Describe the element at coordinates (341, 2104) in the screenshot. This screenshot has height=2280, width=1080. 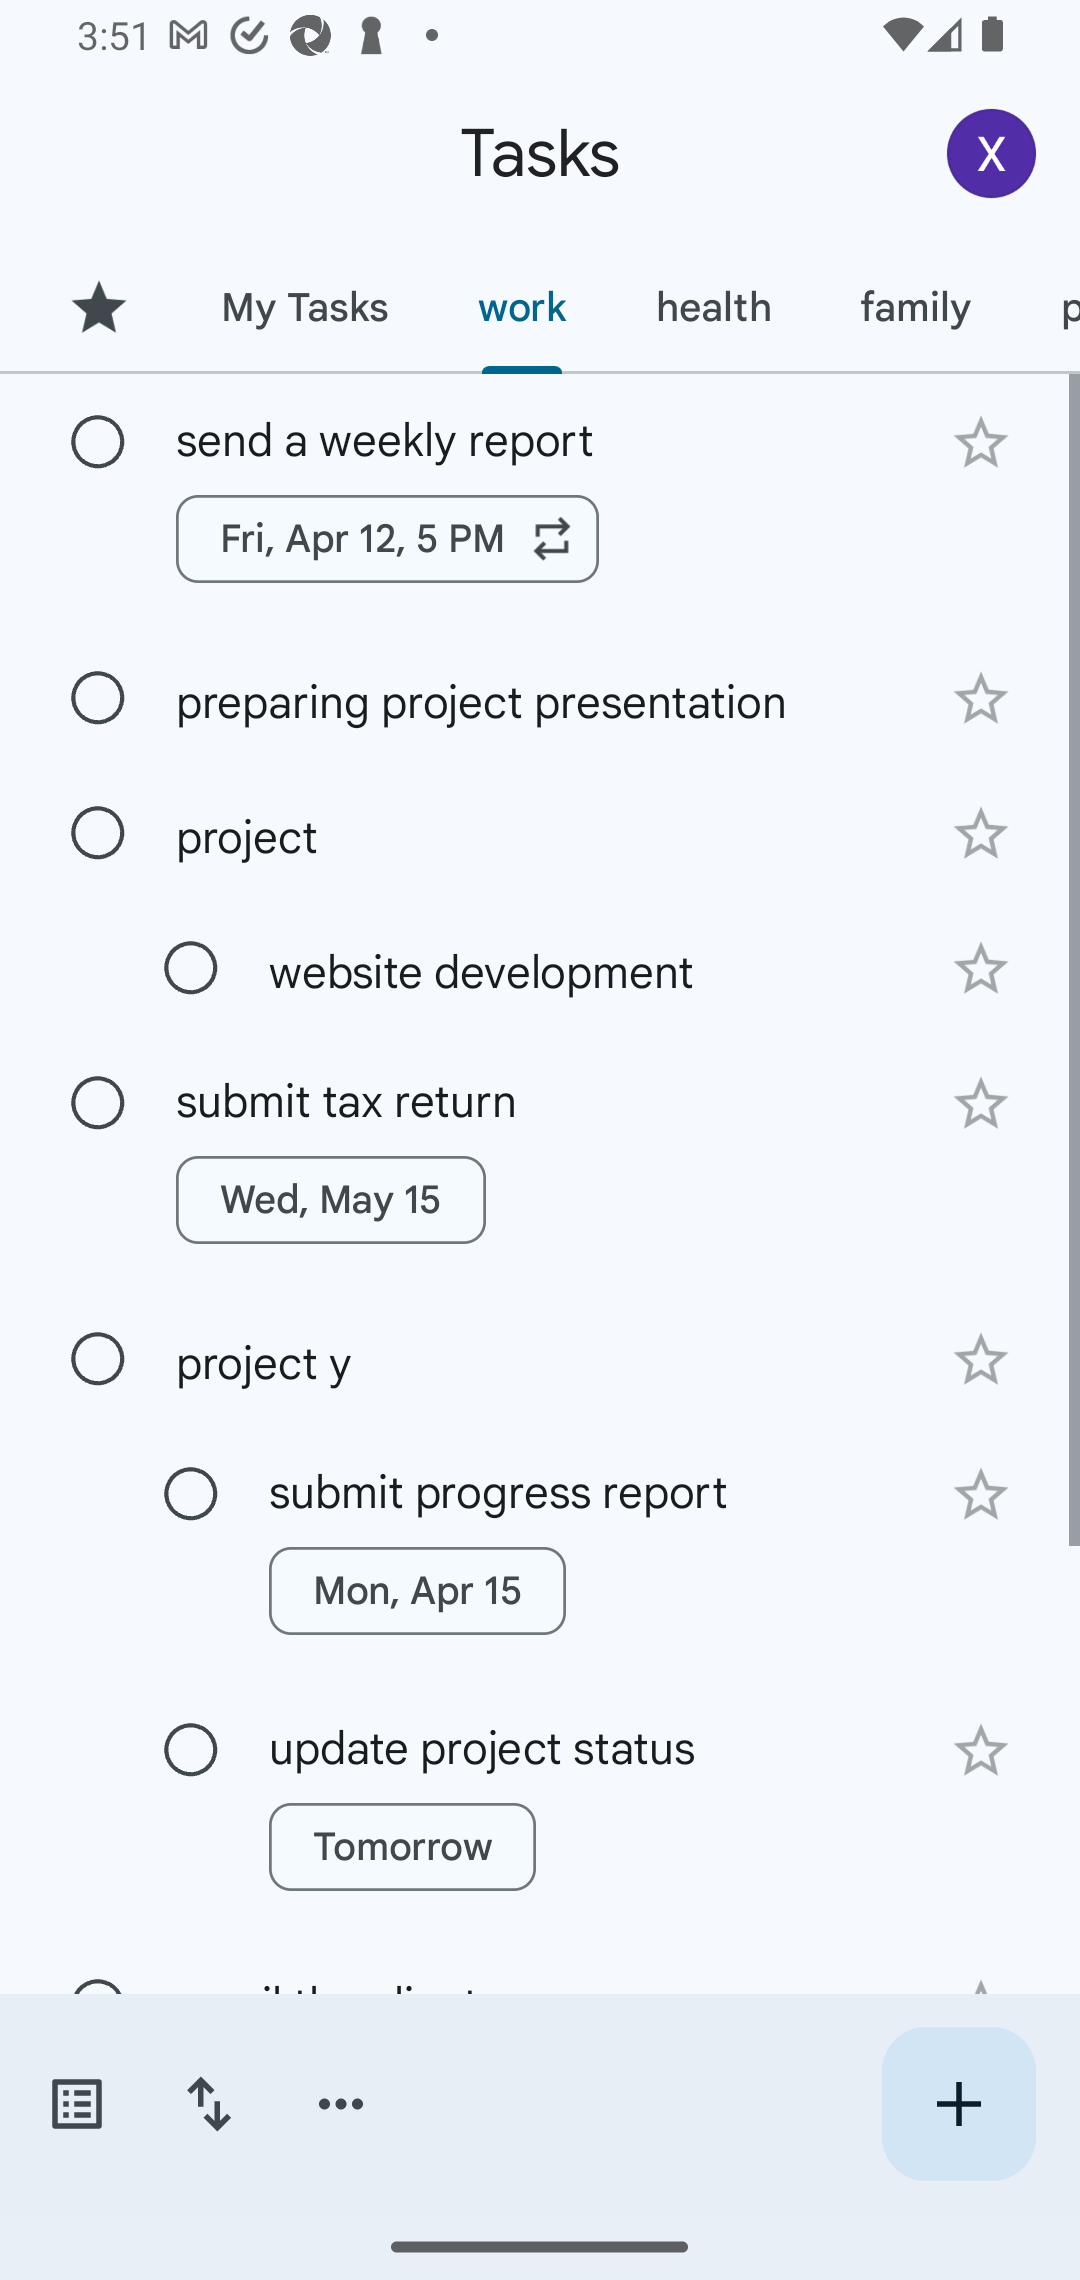
I see `More options` at that location.